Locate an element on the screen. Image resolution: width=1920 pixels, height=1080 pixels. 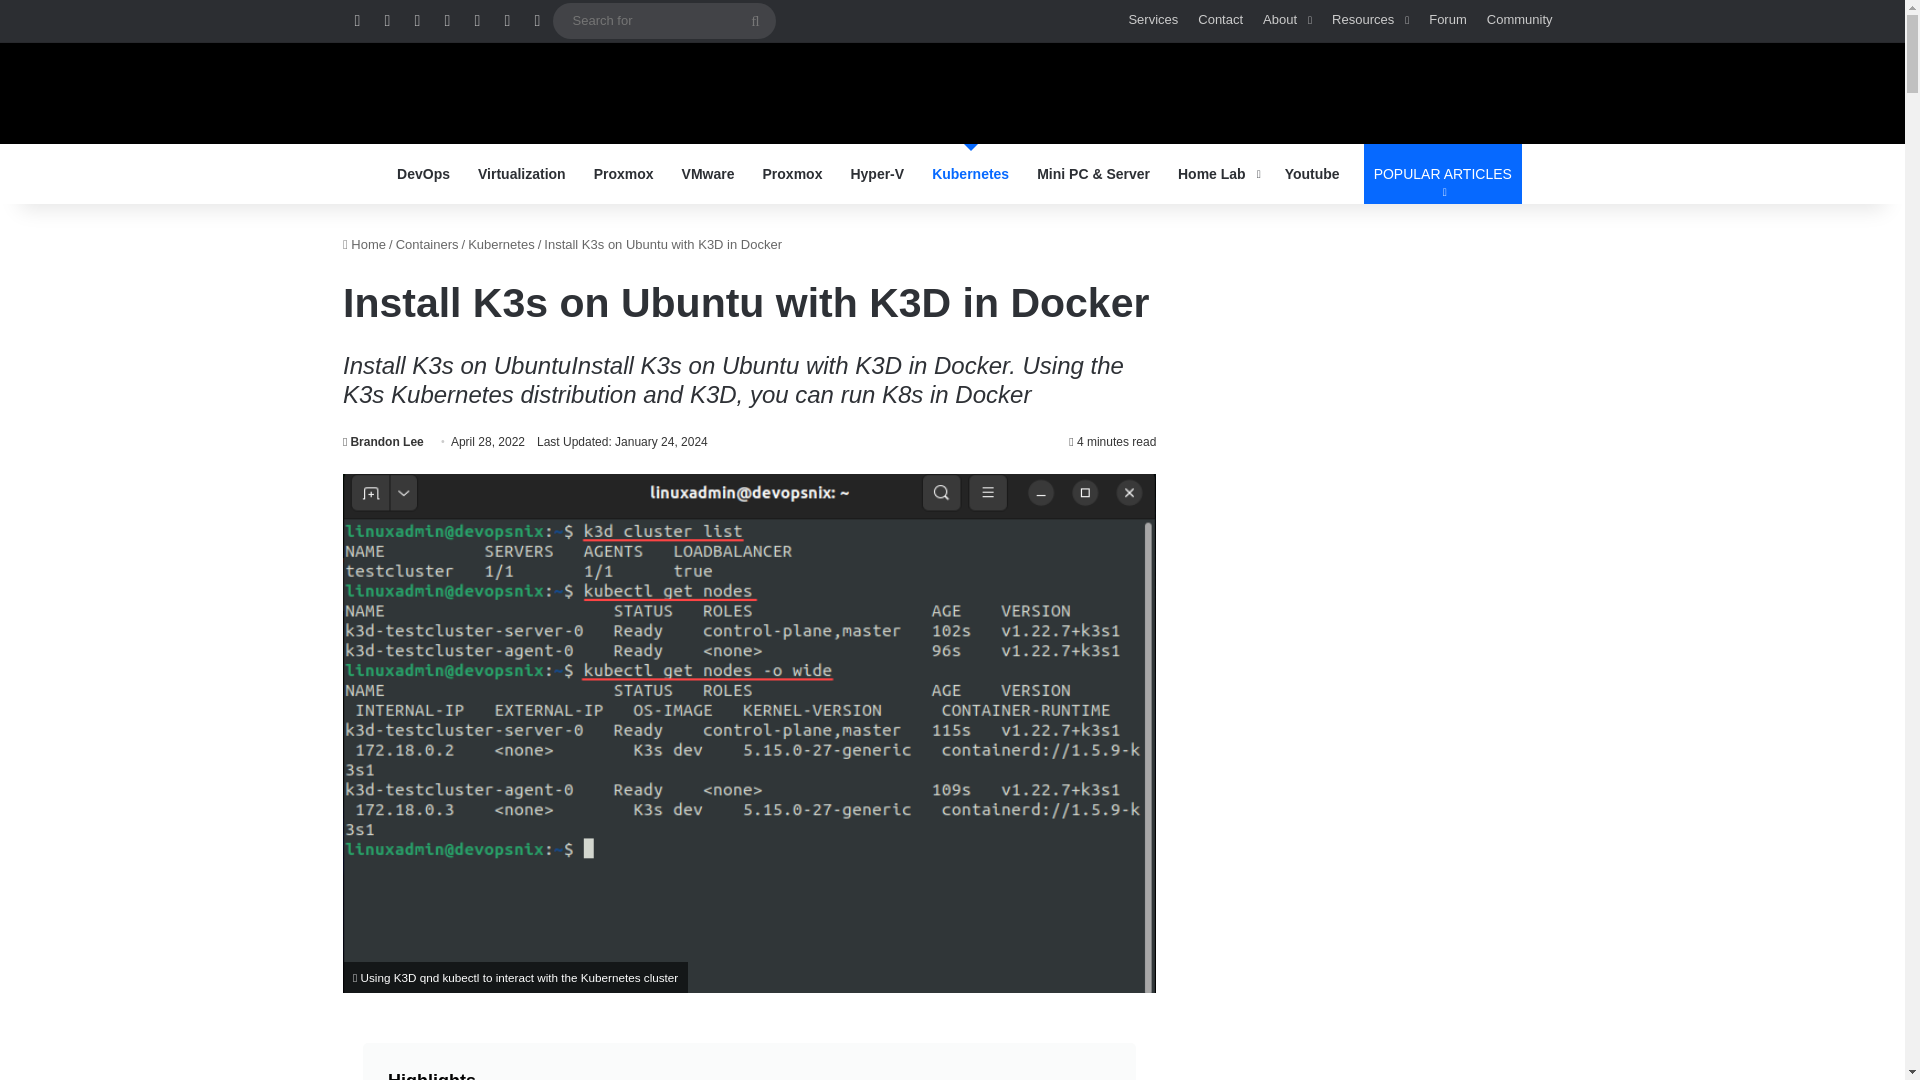
Resources is located at coordinates (1370, 20).